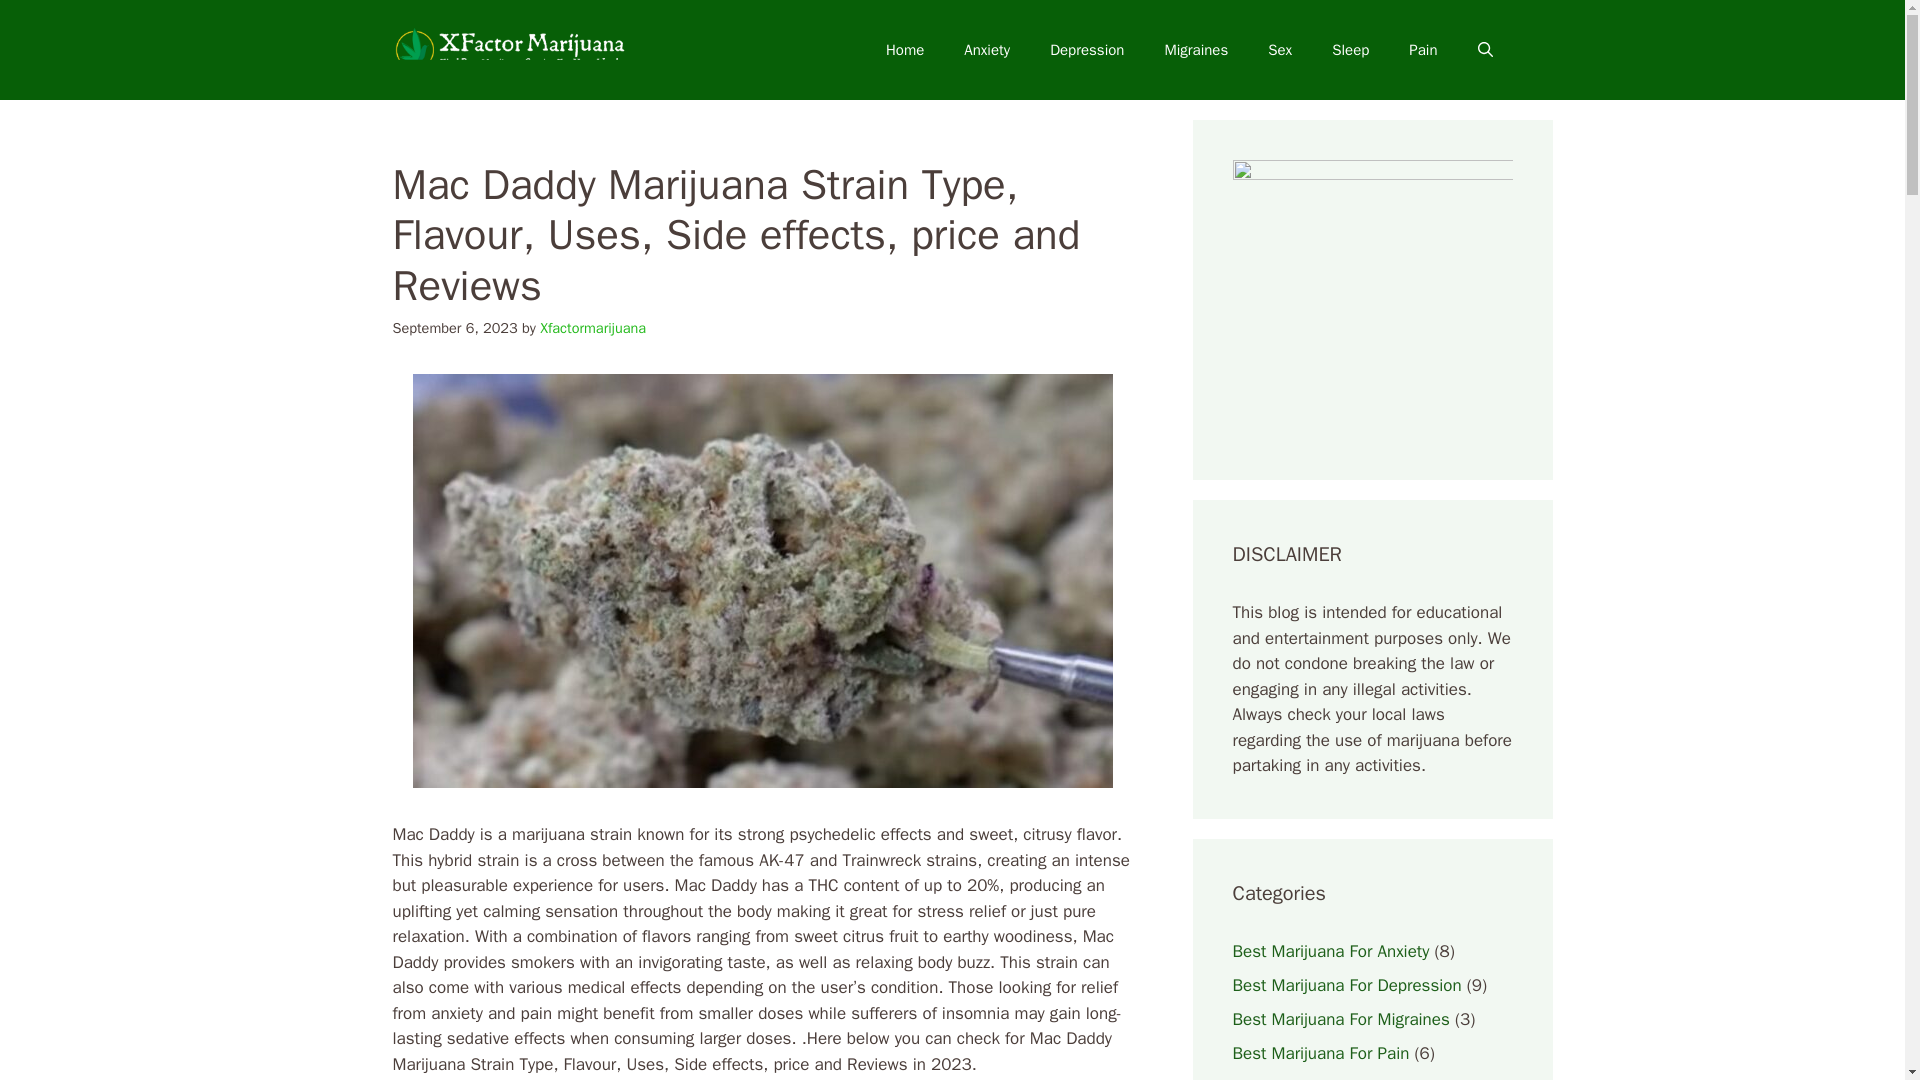 This screenshot has width=1920, height=1080. What do you see at coordinates (986, 50) in the screenshot?
I see `Anxiety` at bounding box center [986, 50].